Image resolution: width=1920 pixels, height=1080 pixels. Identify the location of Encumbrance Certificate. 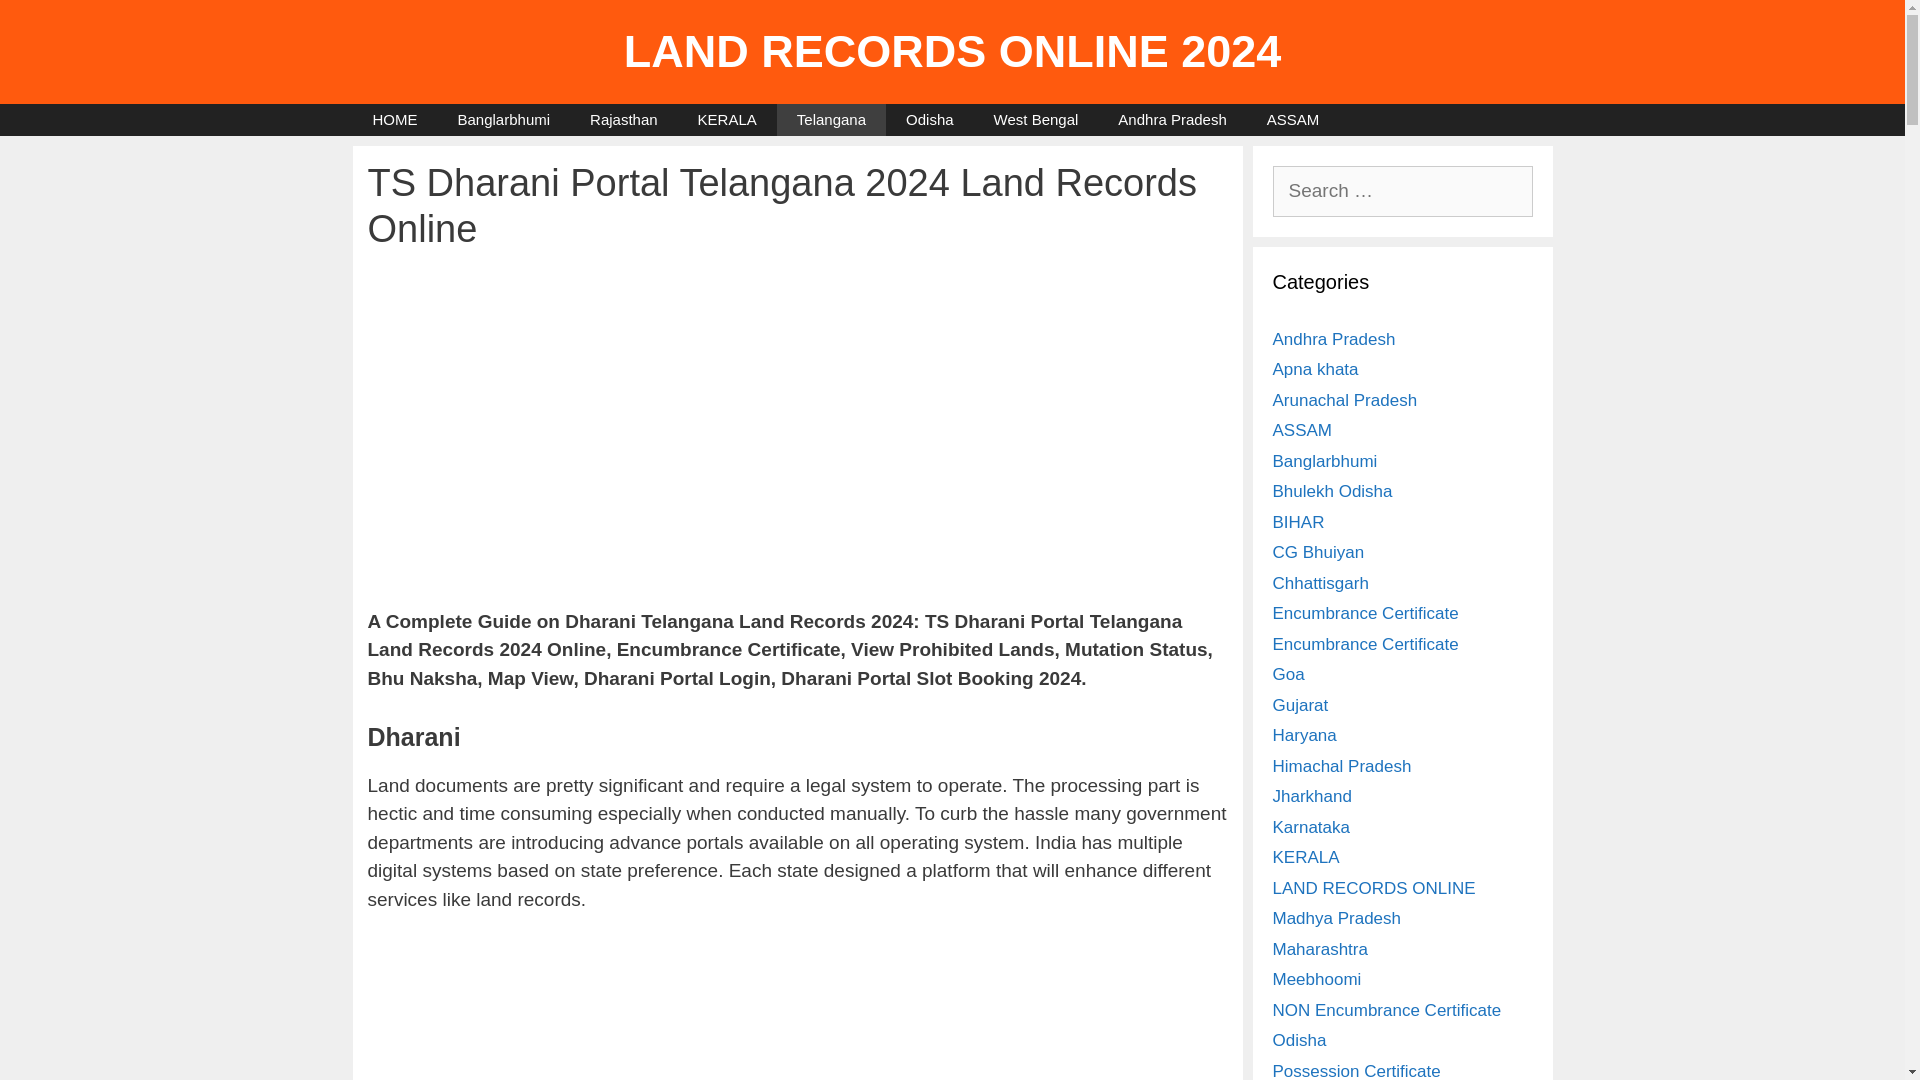
(1364, 613).